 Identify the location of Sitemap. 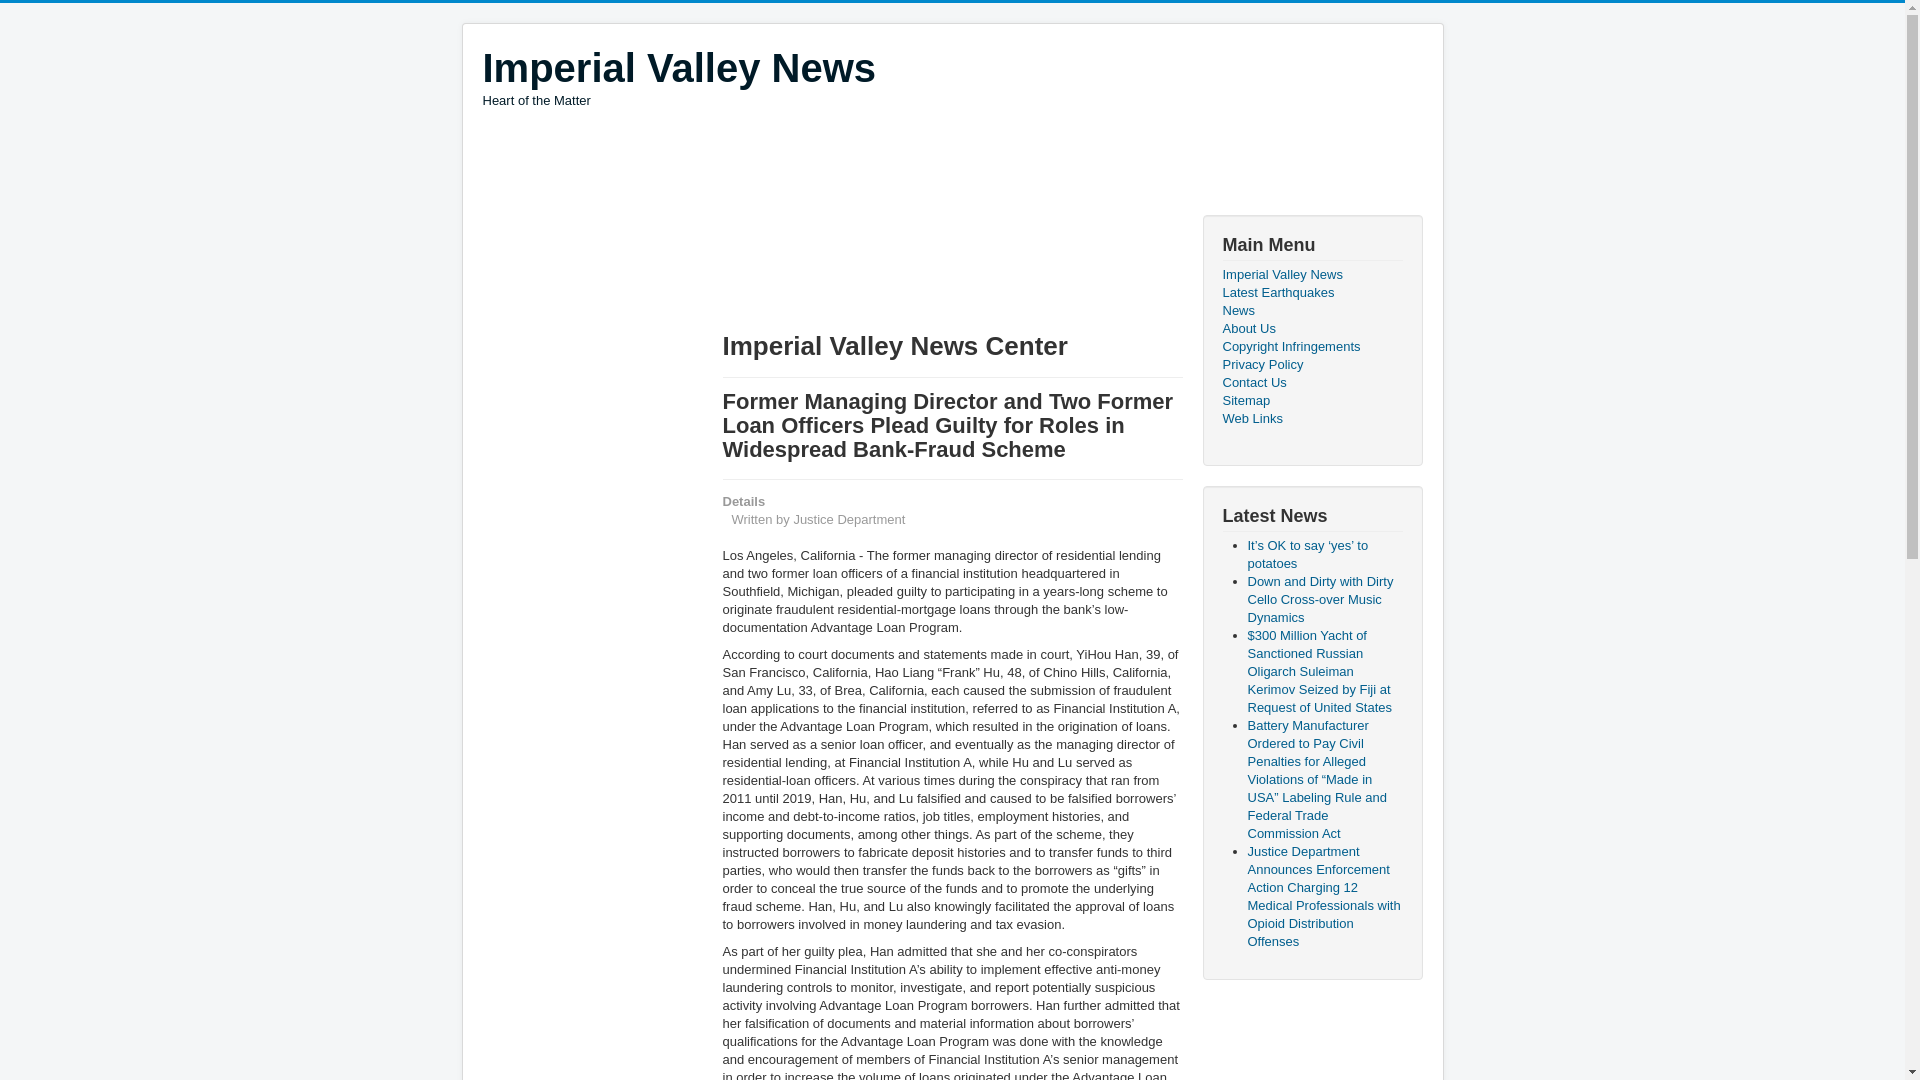
(1311, 401).